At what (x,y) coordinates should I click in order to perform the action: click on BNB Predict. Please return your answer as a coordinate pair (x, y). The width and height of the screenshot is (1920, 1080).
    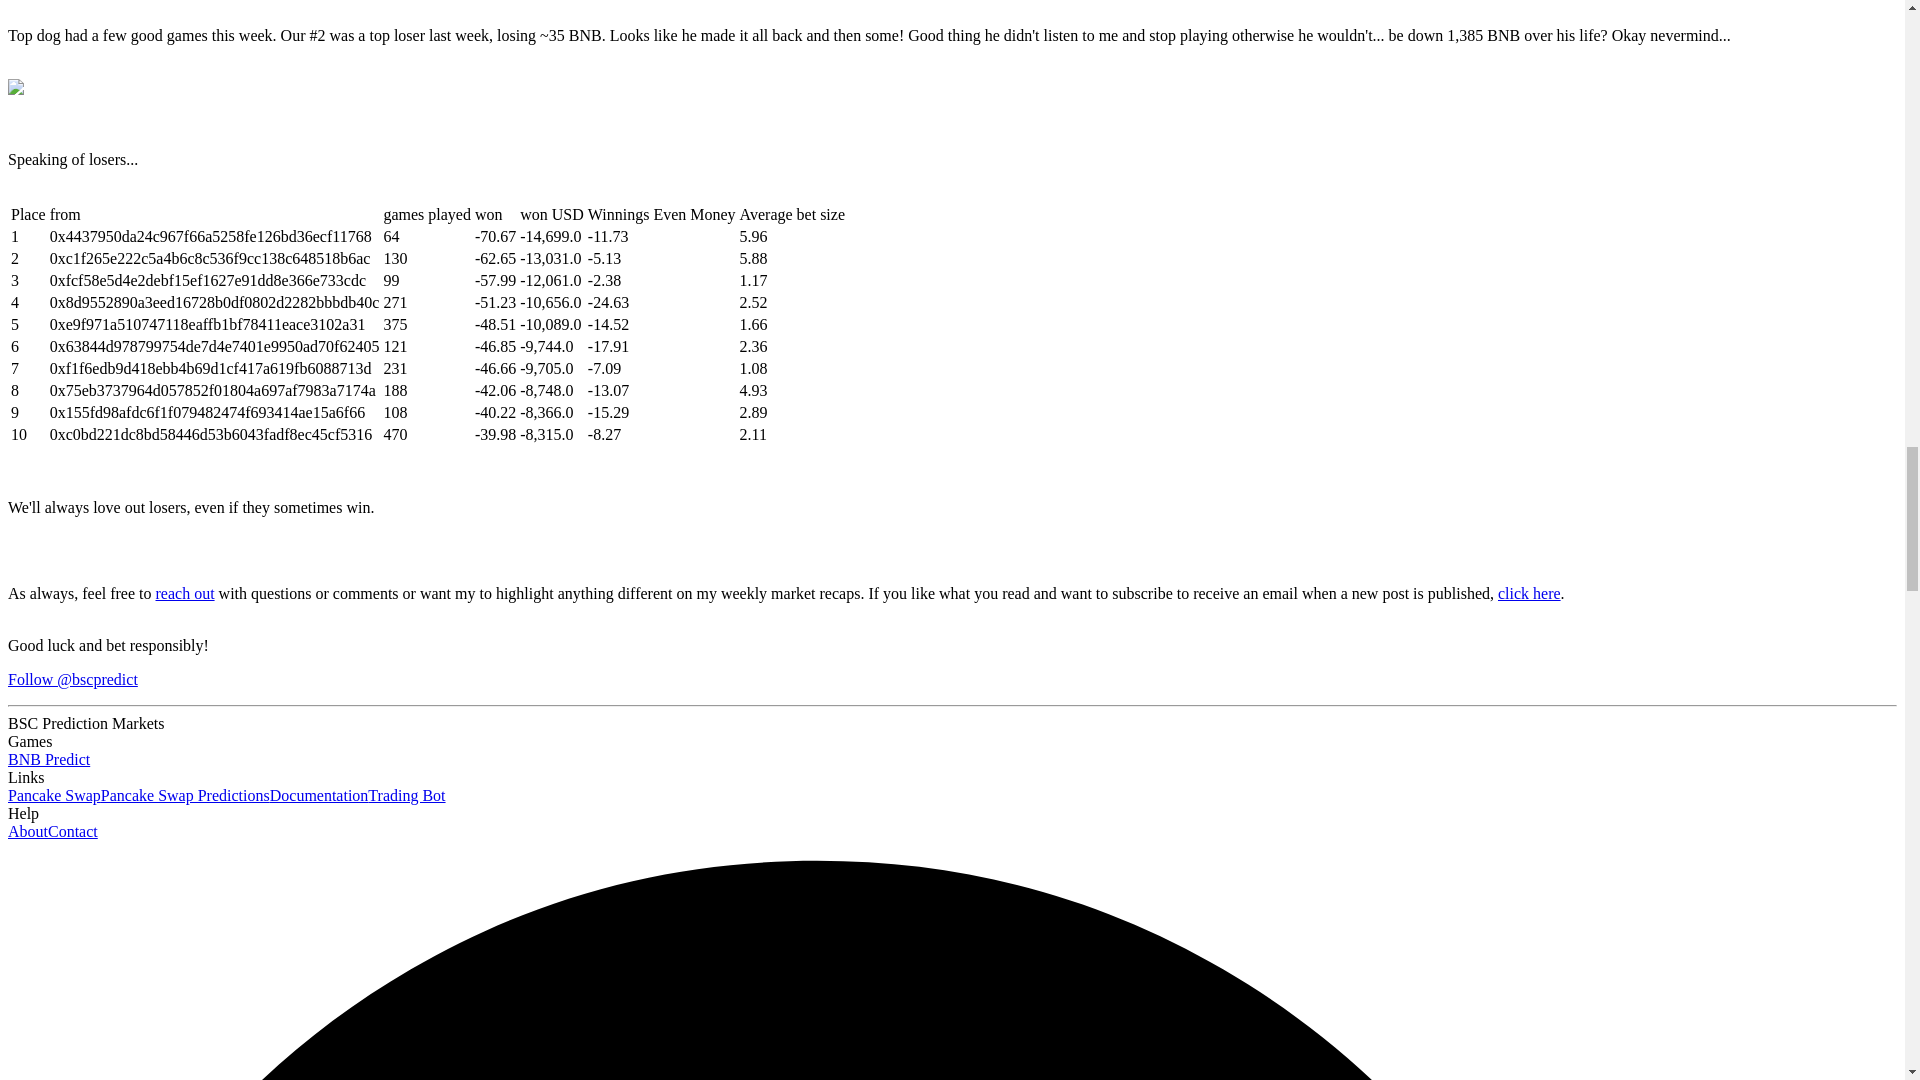
    Looking at the image, I should click on (48, 758).